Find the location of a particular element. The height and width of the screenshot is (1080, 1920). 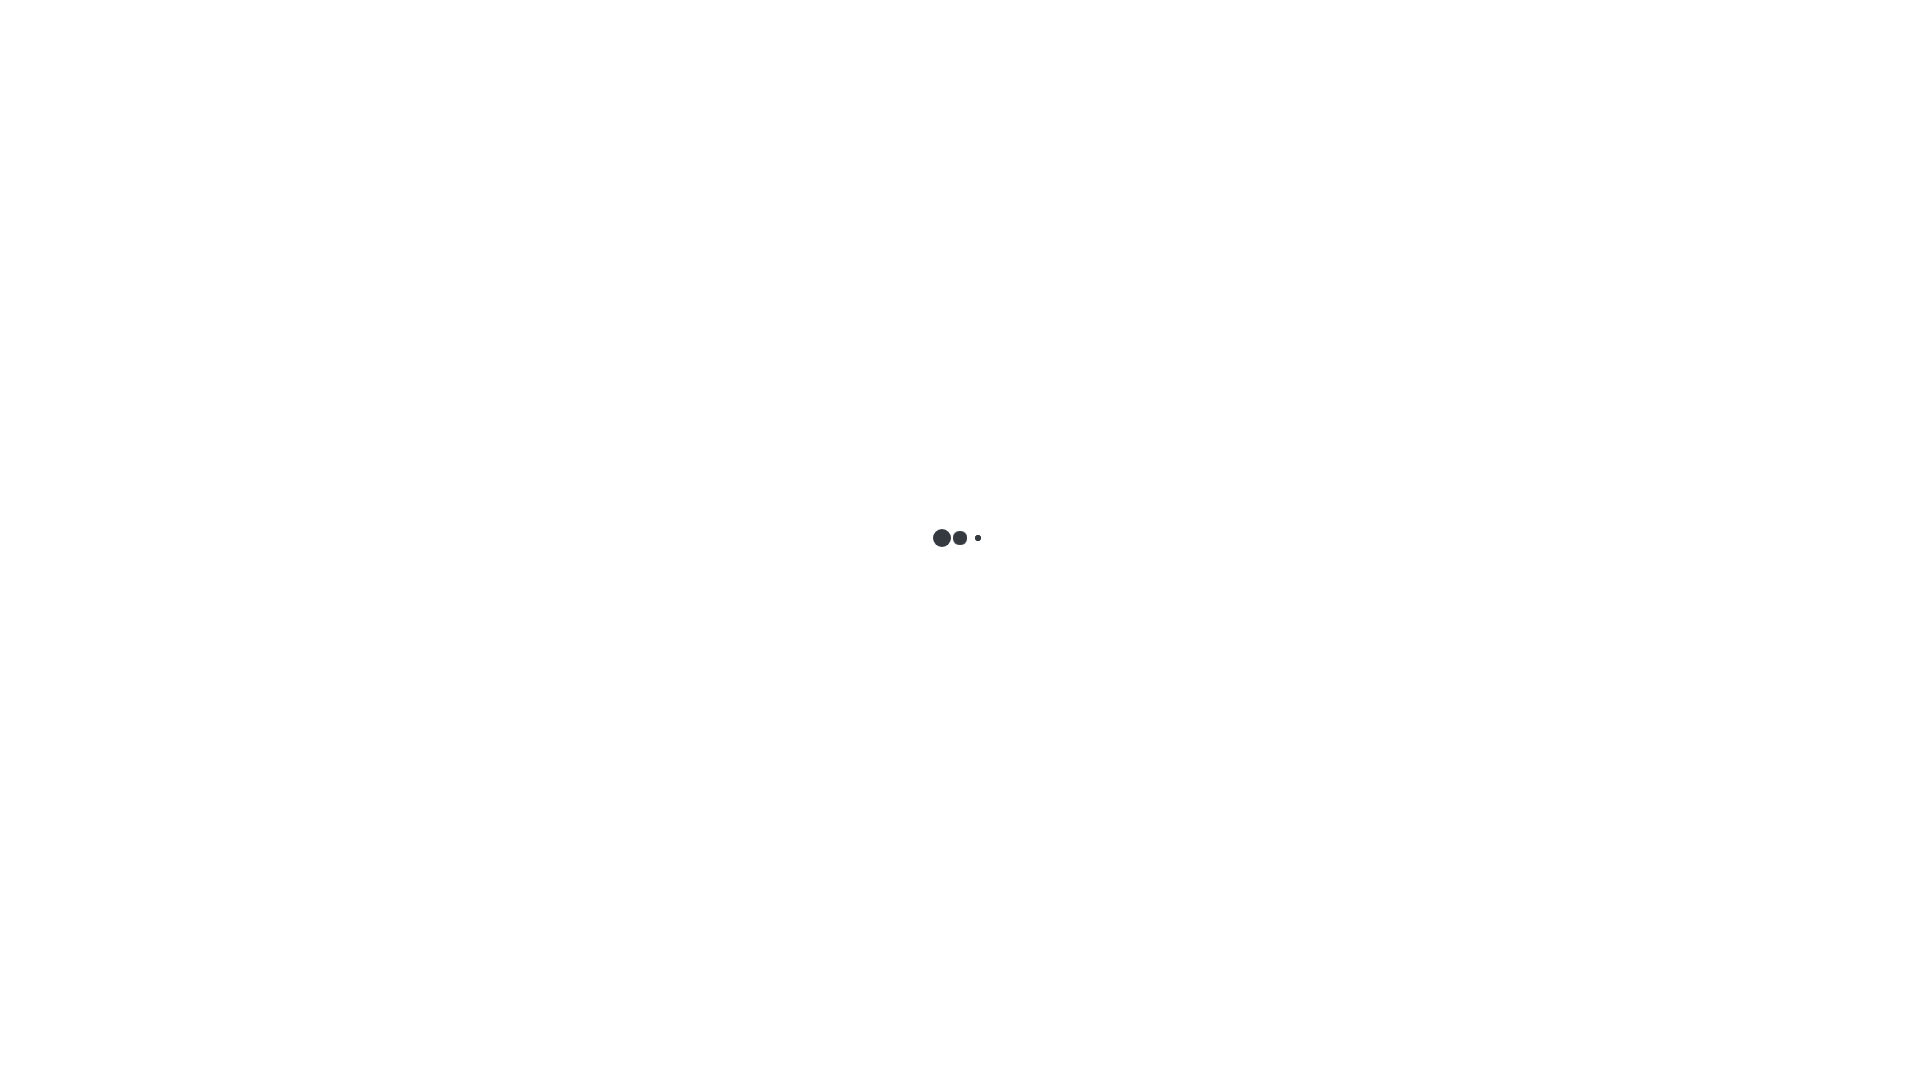

Demo is located at coordinates (1798, 38).